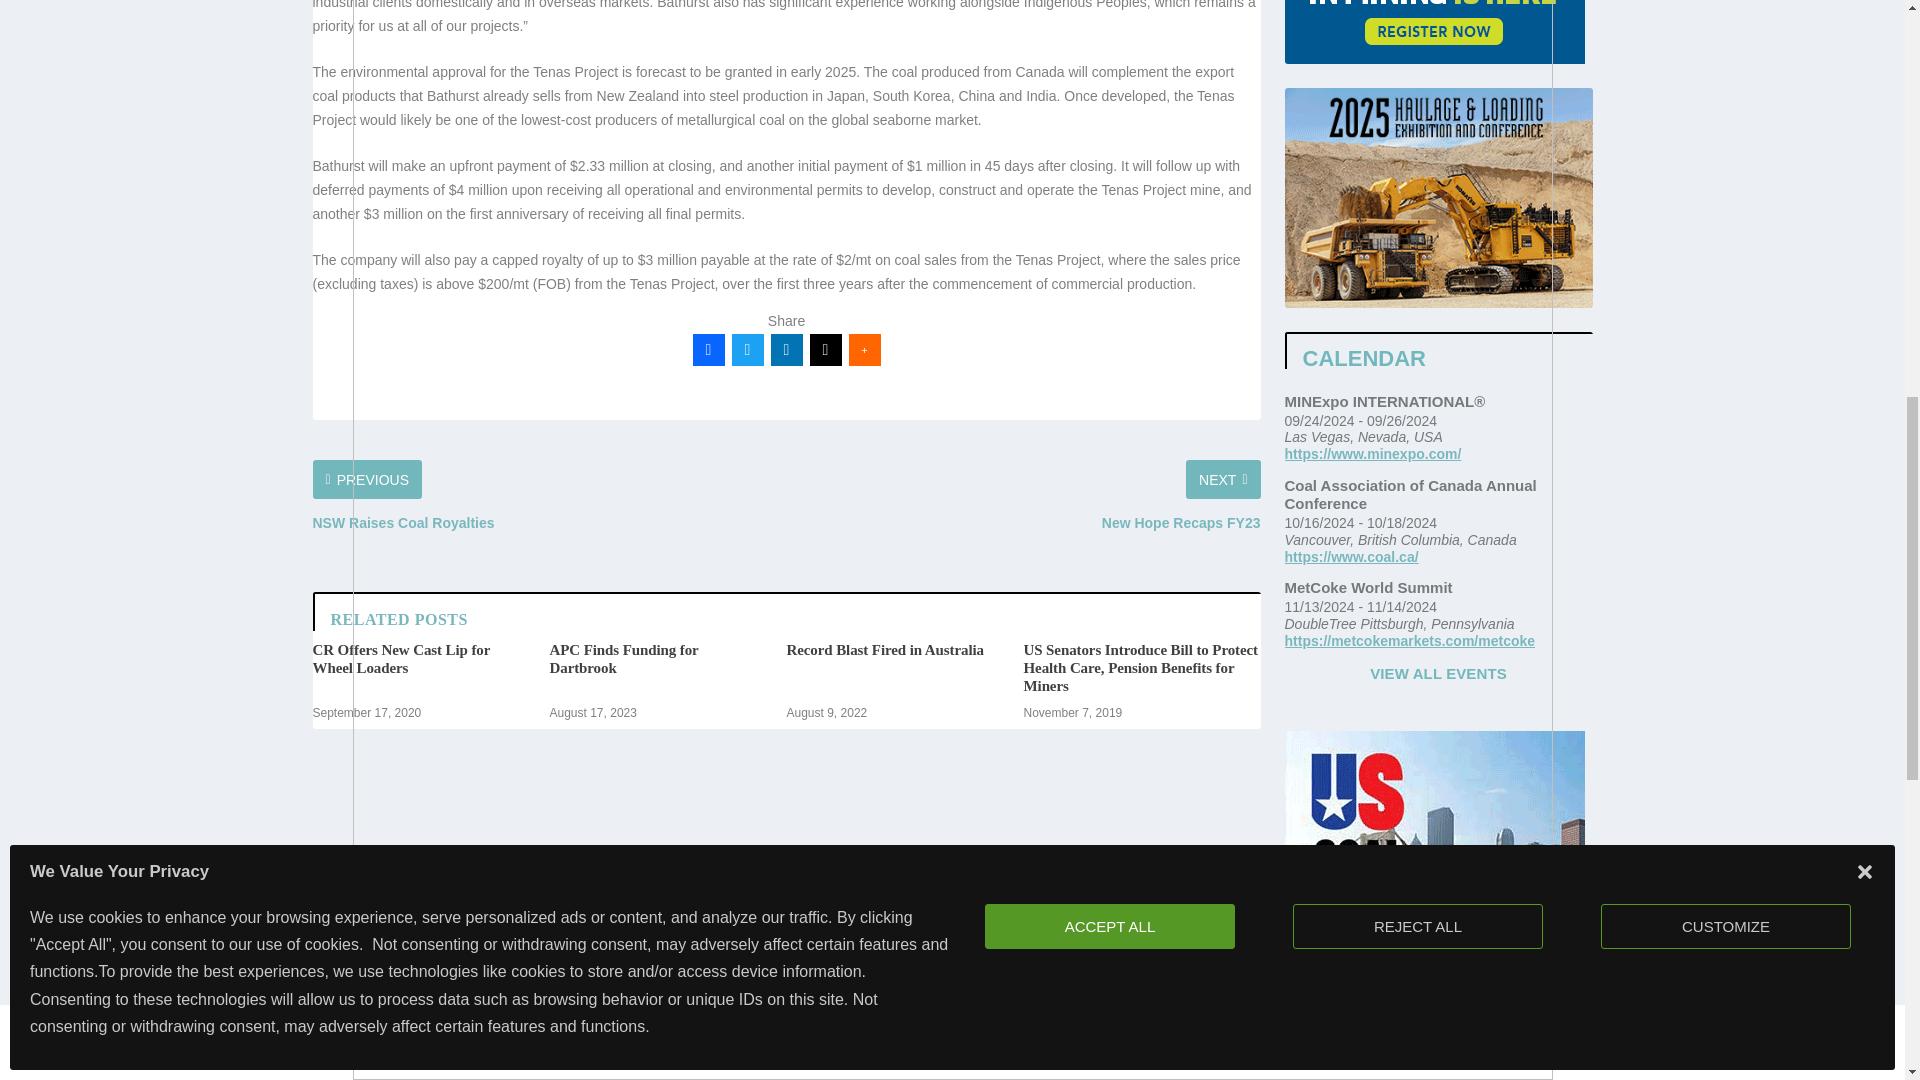 Image resolution: width=1920 pixels, height=1080 pixels. Describe the element at coordinates (864, 350) in the screenshot. I see `More share links` at that location.